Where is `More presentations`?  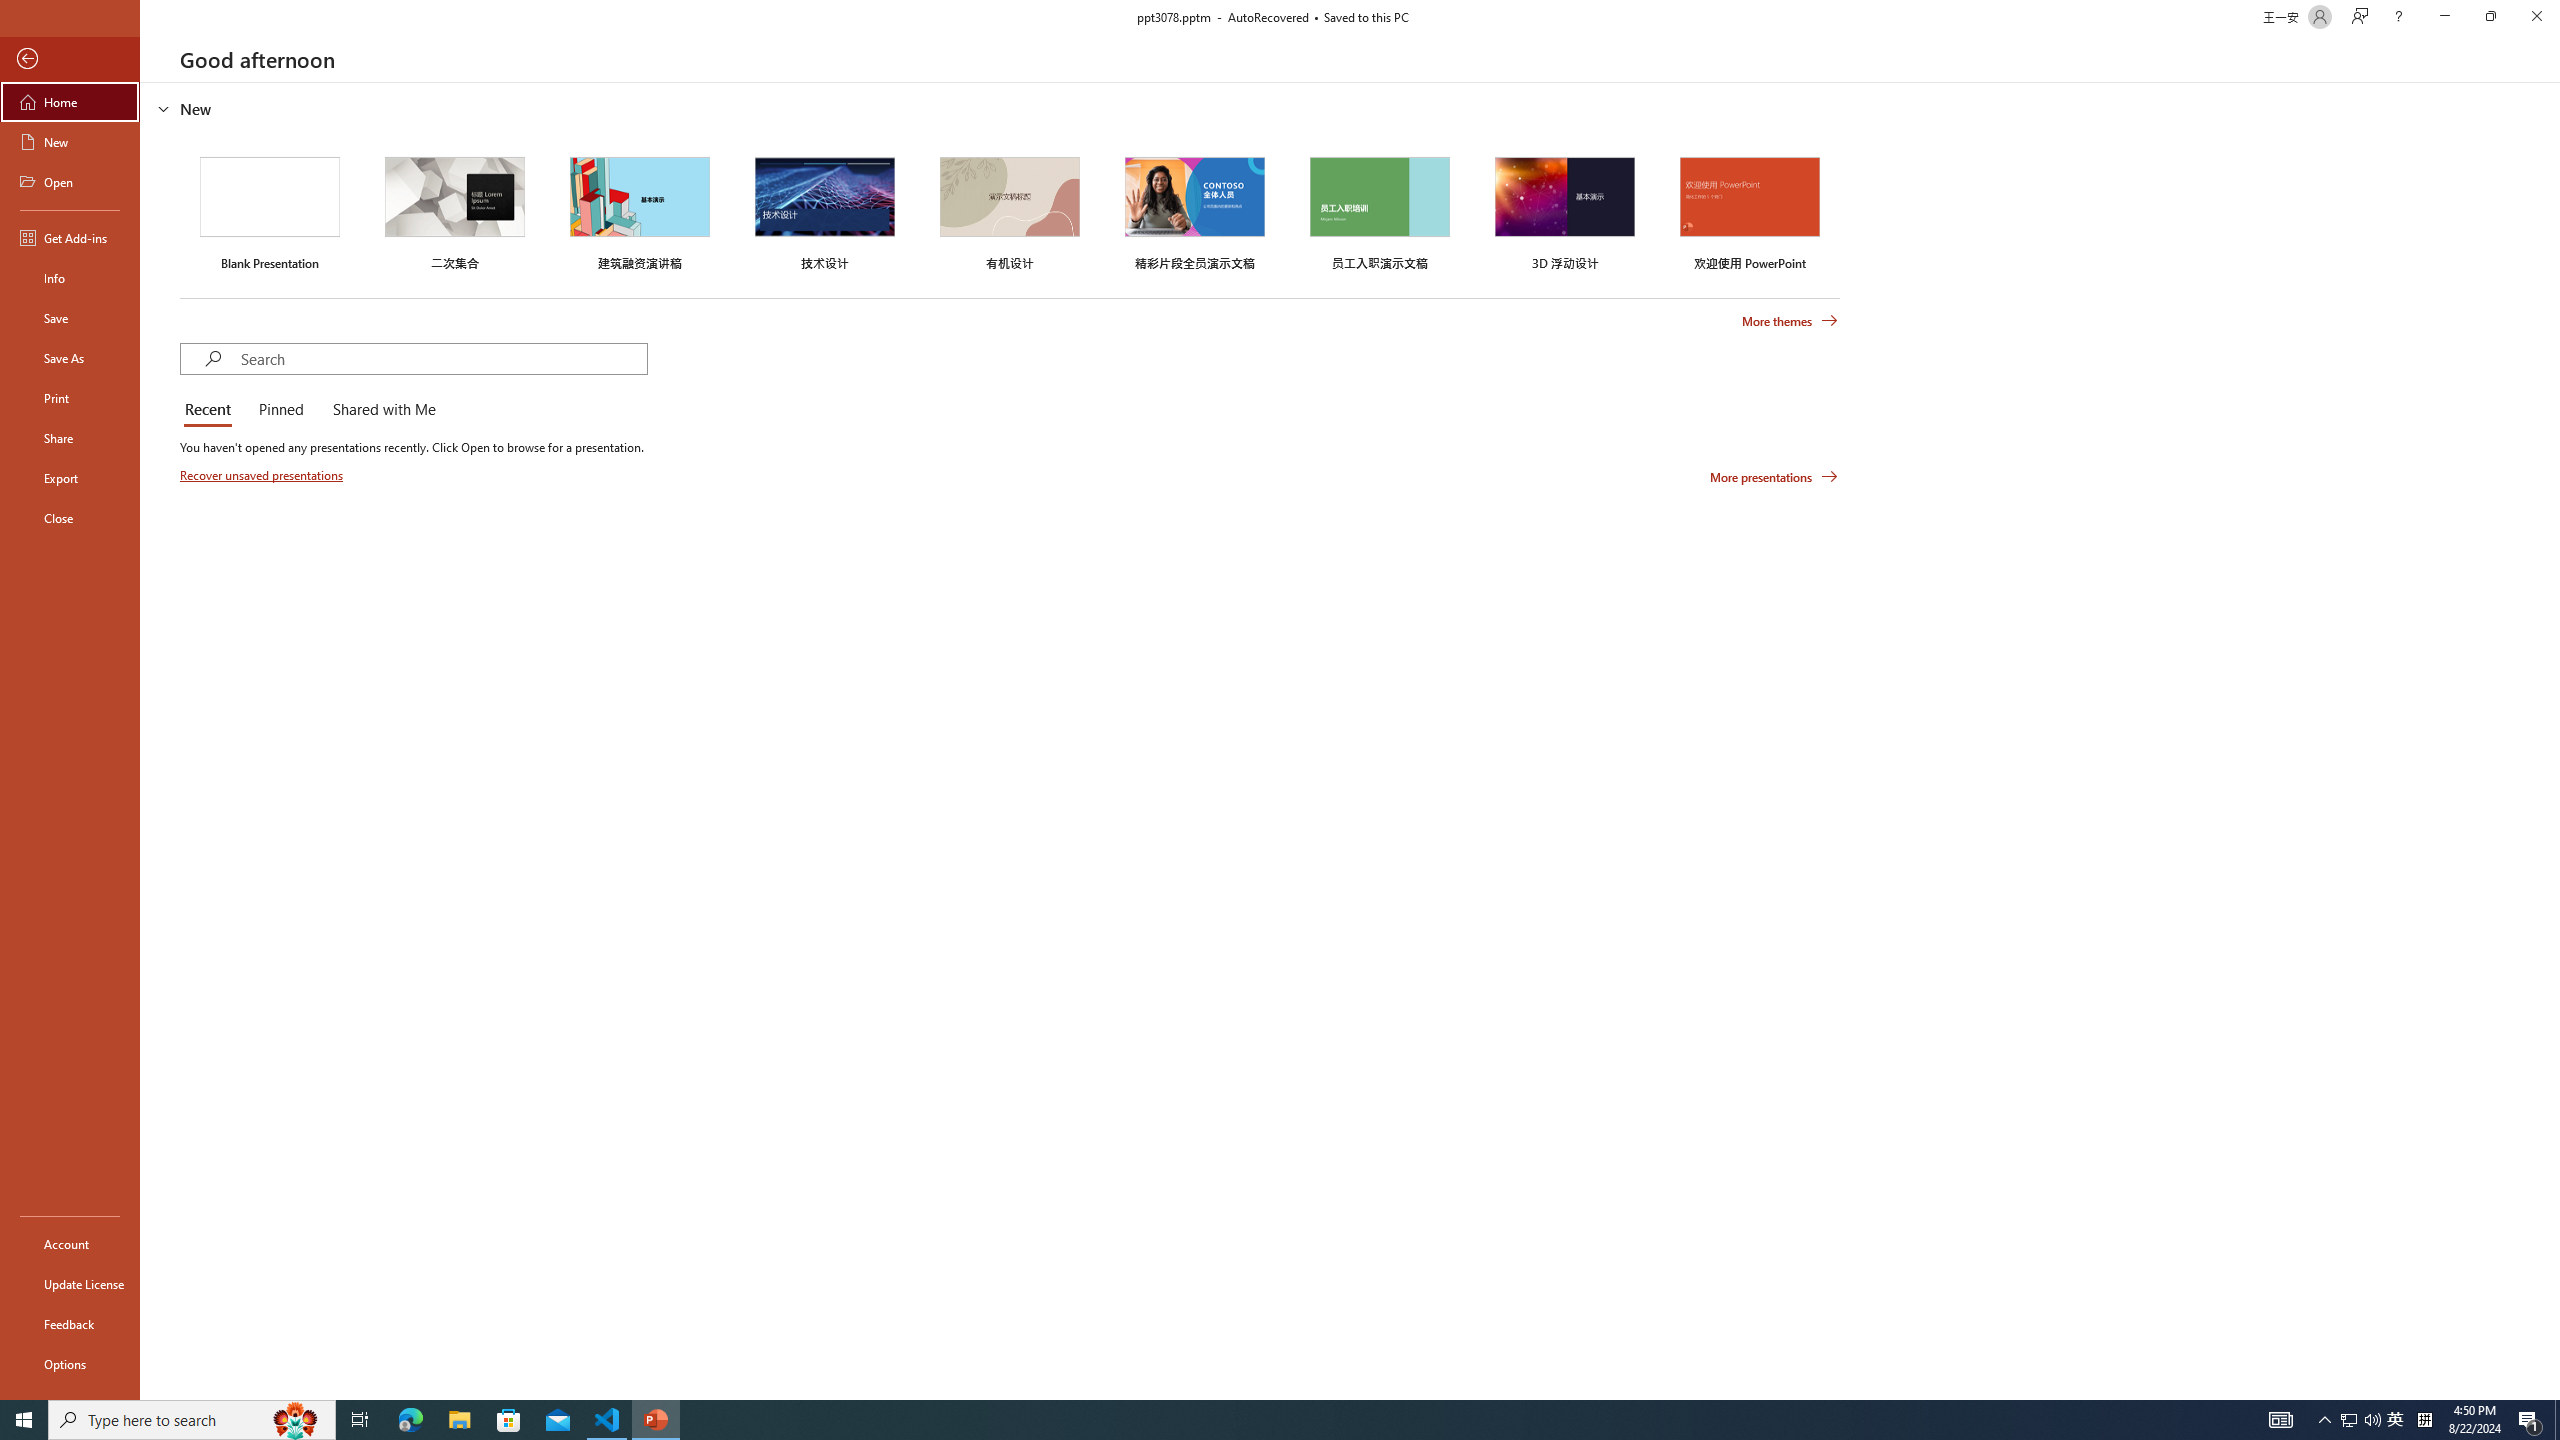
More presentations is located at coordinates (1774, 476).